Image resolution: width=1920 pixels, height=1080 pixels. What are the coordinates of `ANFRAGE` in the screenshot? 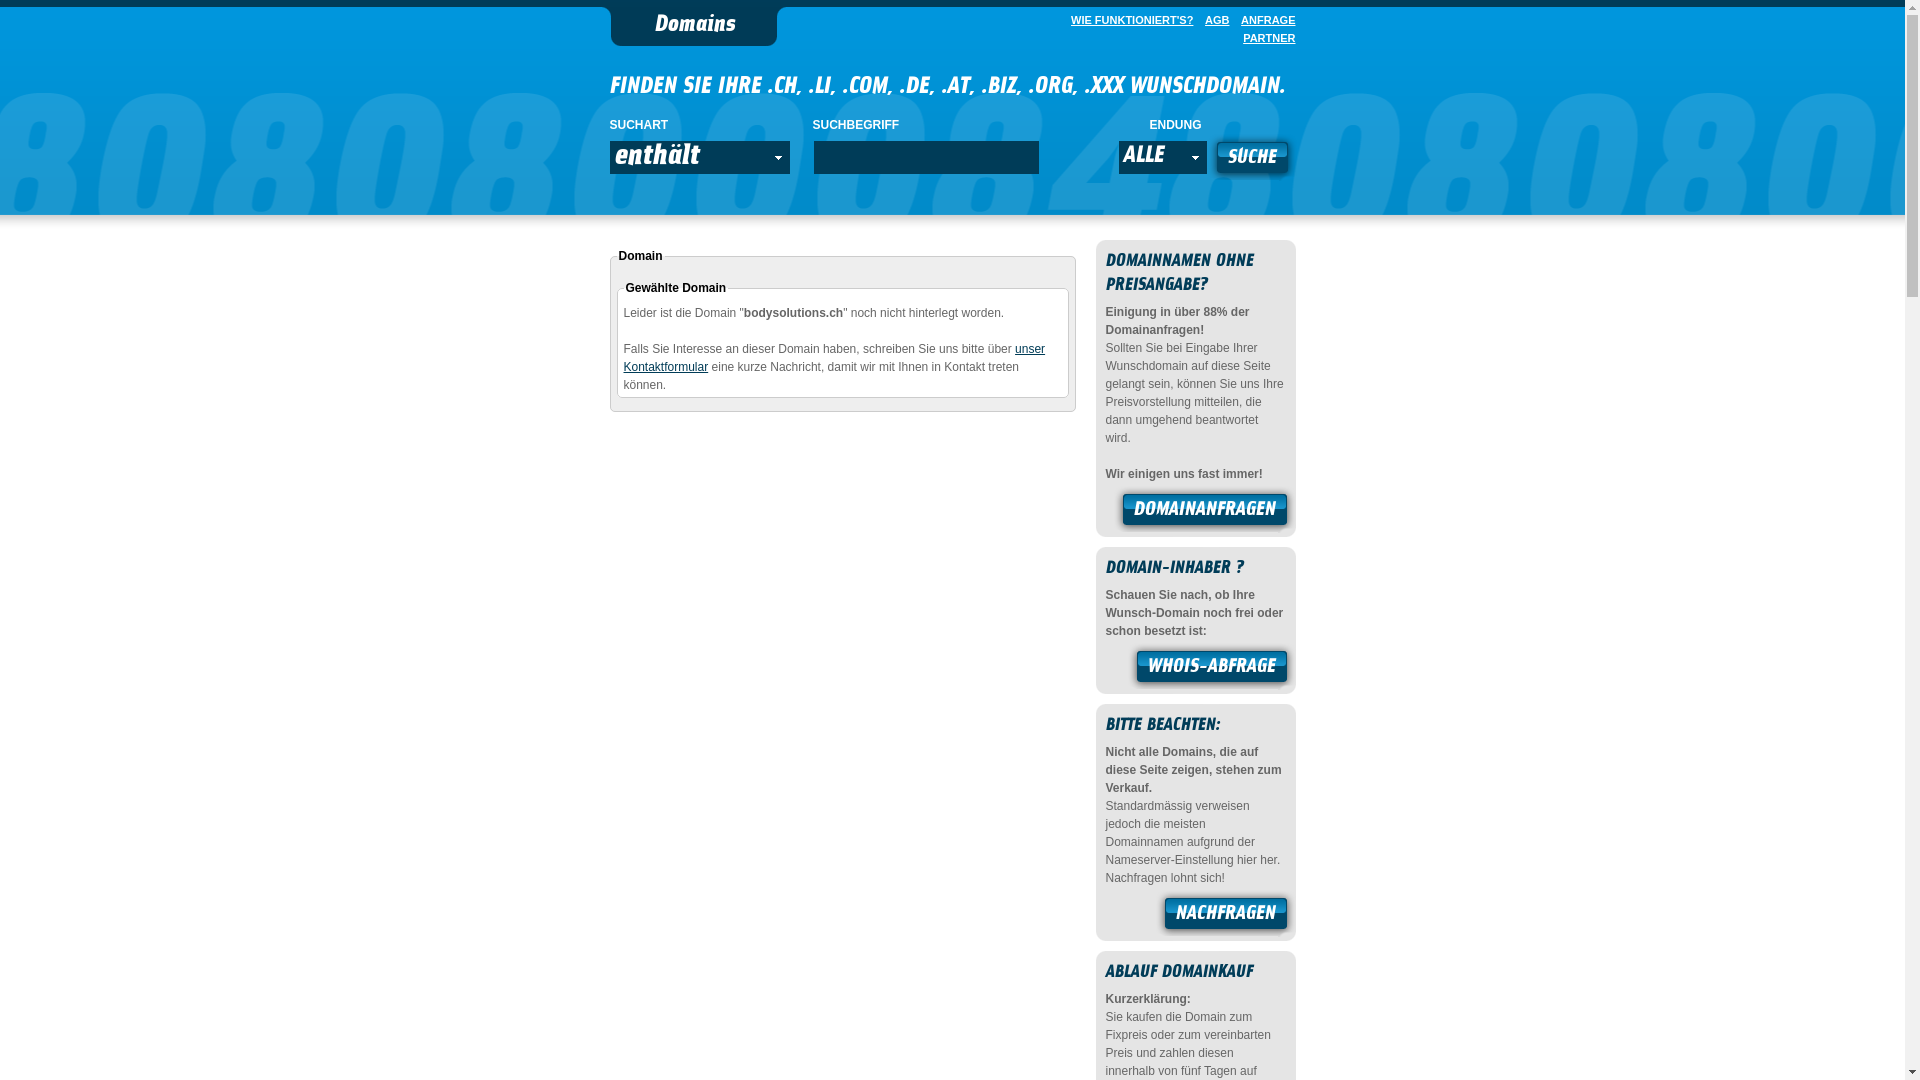 It's located at (1264, 20).